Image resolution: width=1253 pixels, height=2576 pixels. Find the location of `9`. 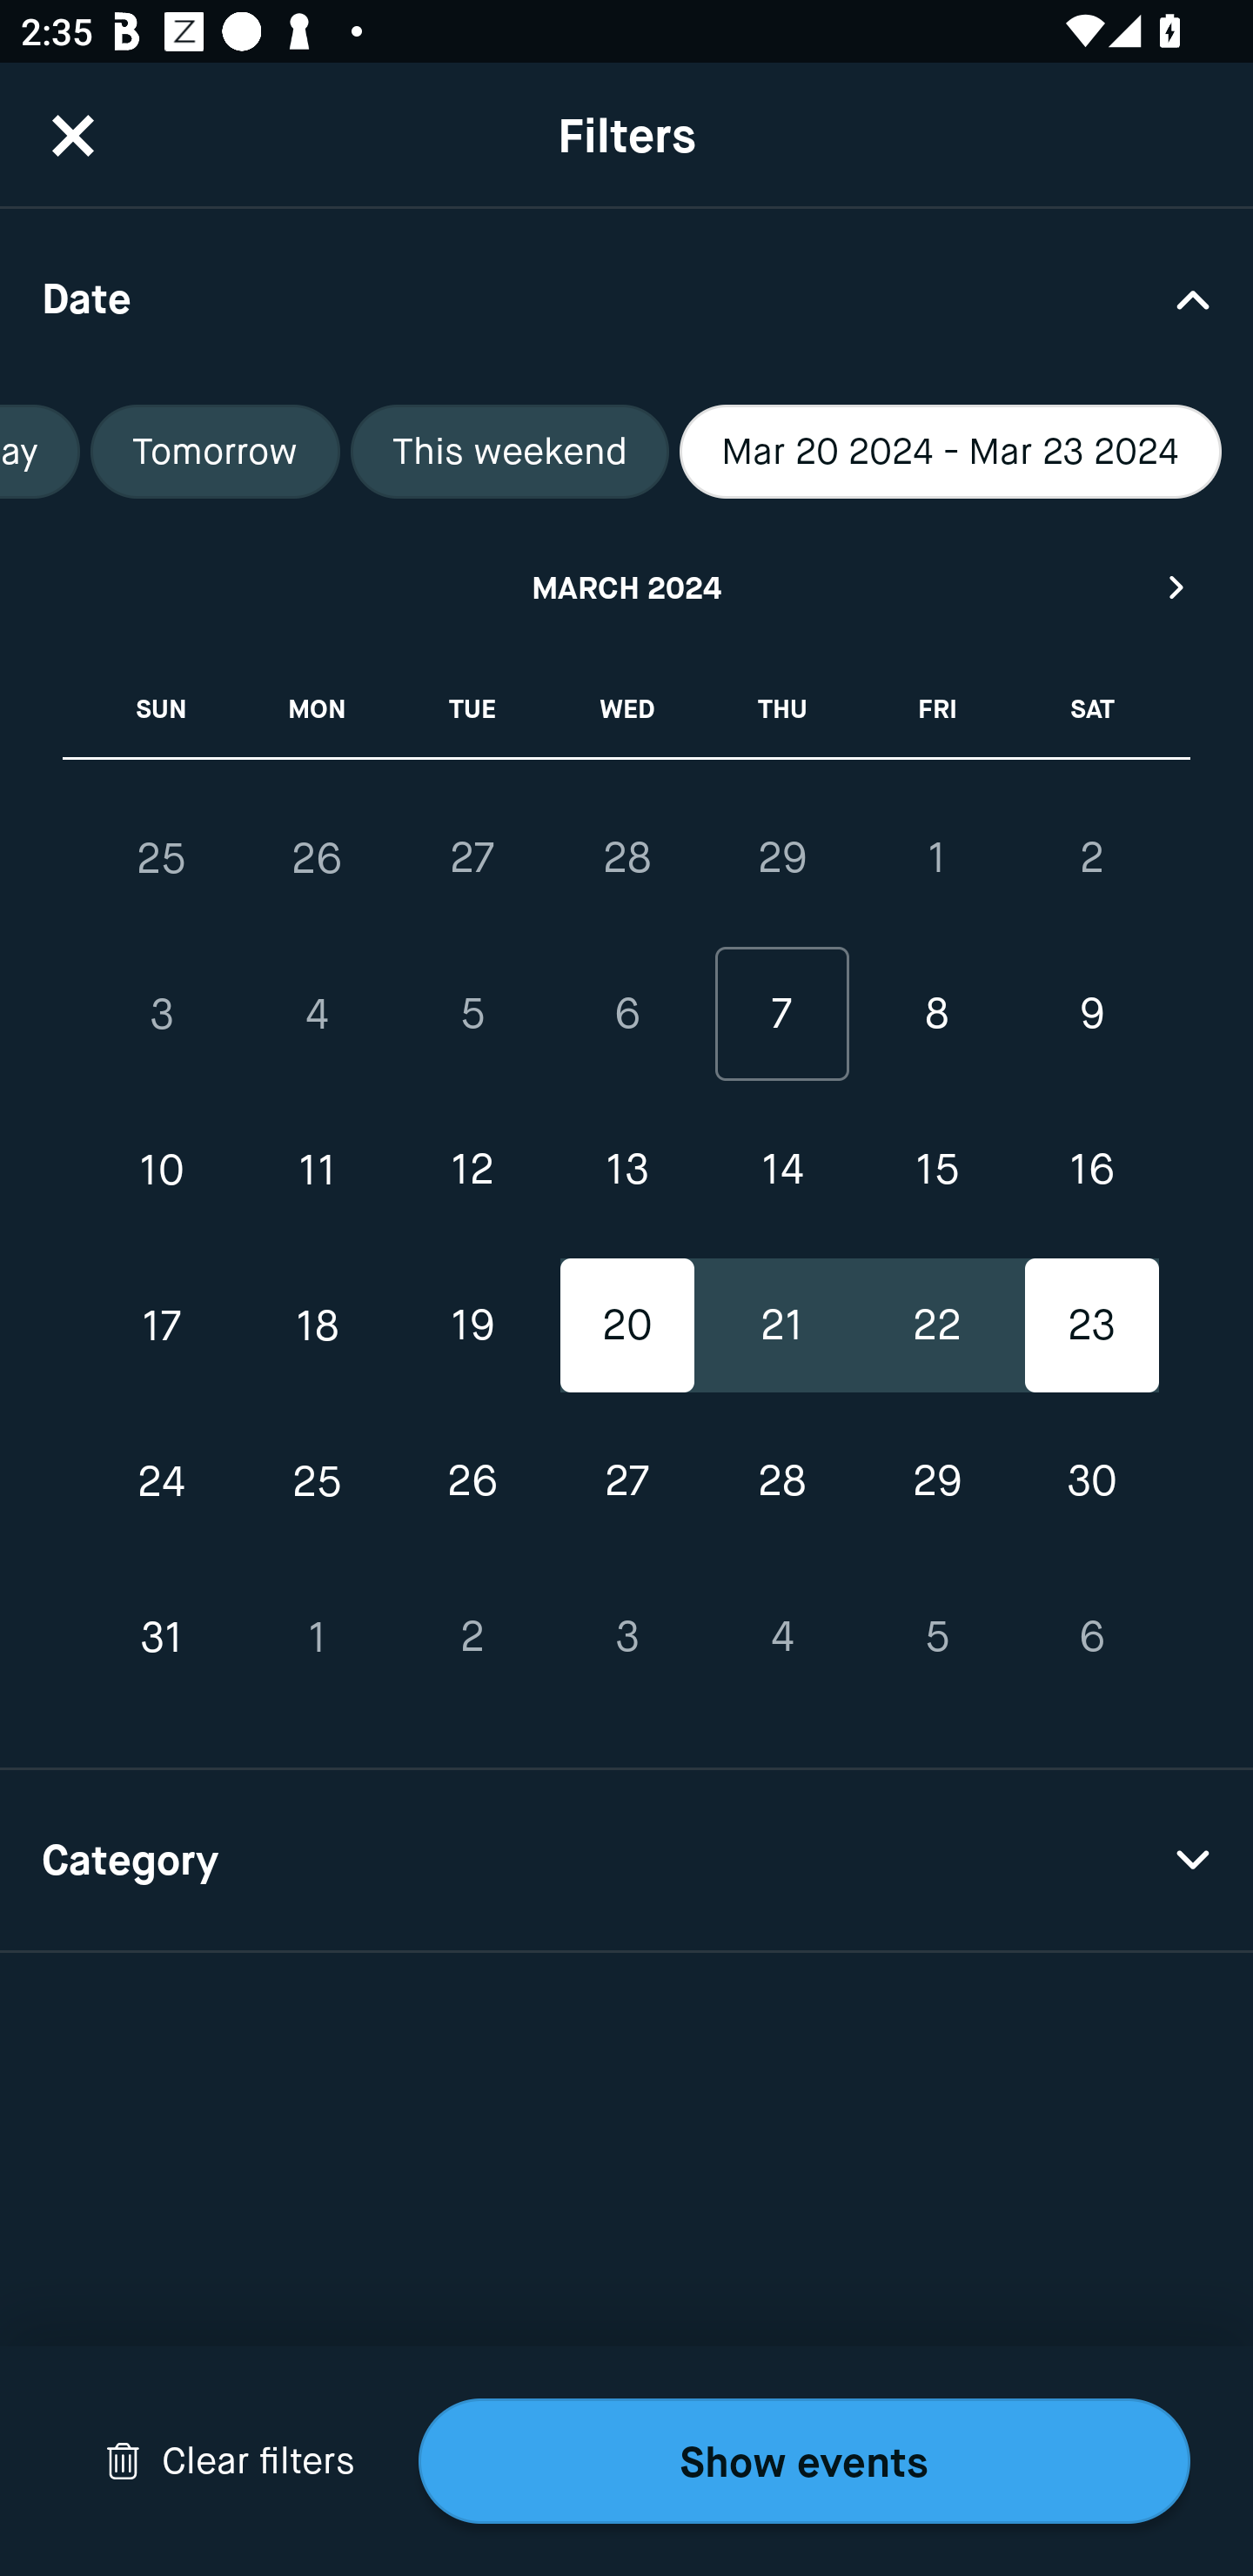

9 is located at coordinates (1091, 1015).